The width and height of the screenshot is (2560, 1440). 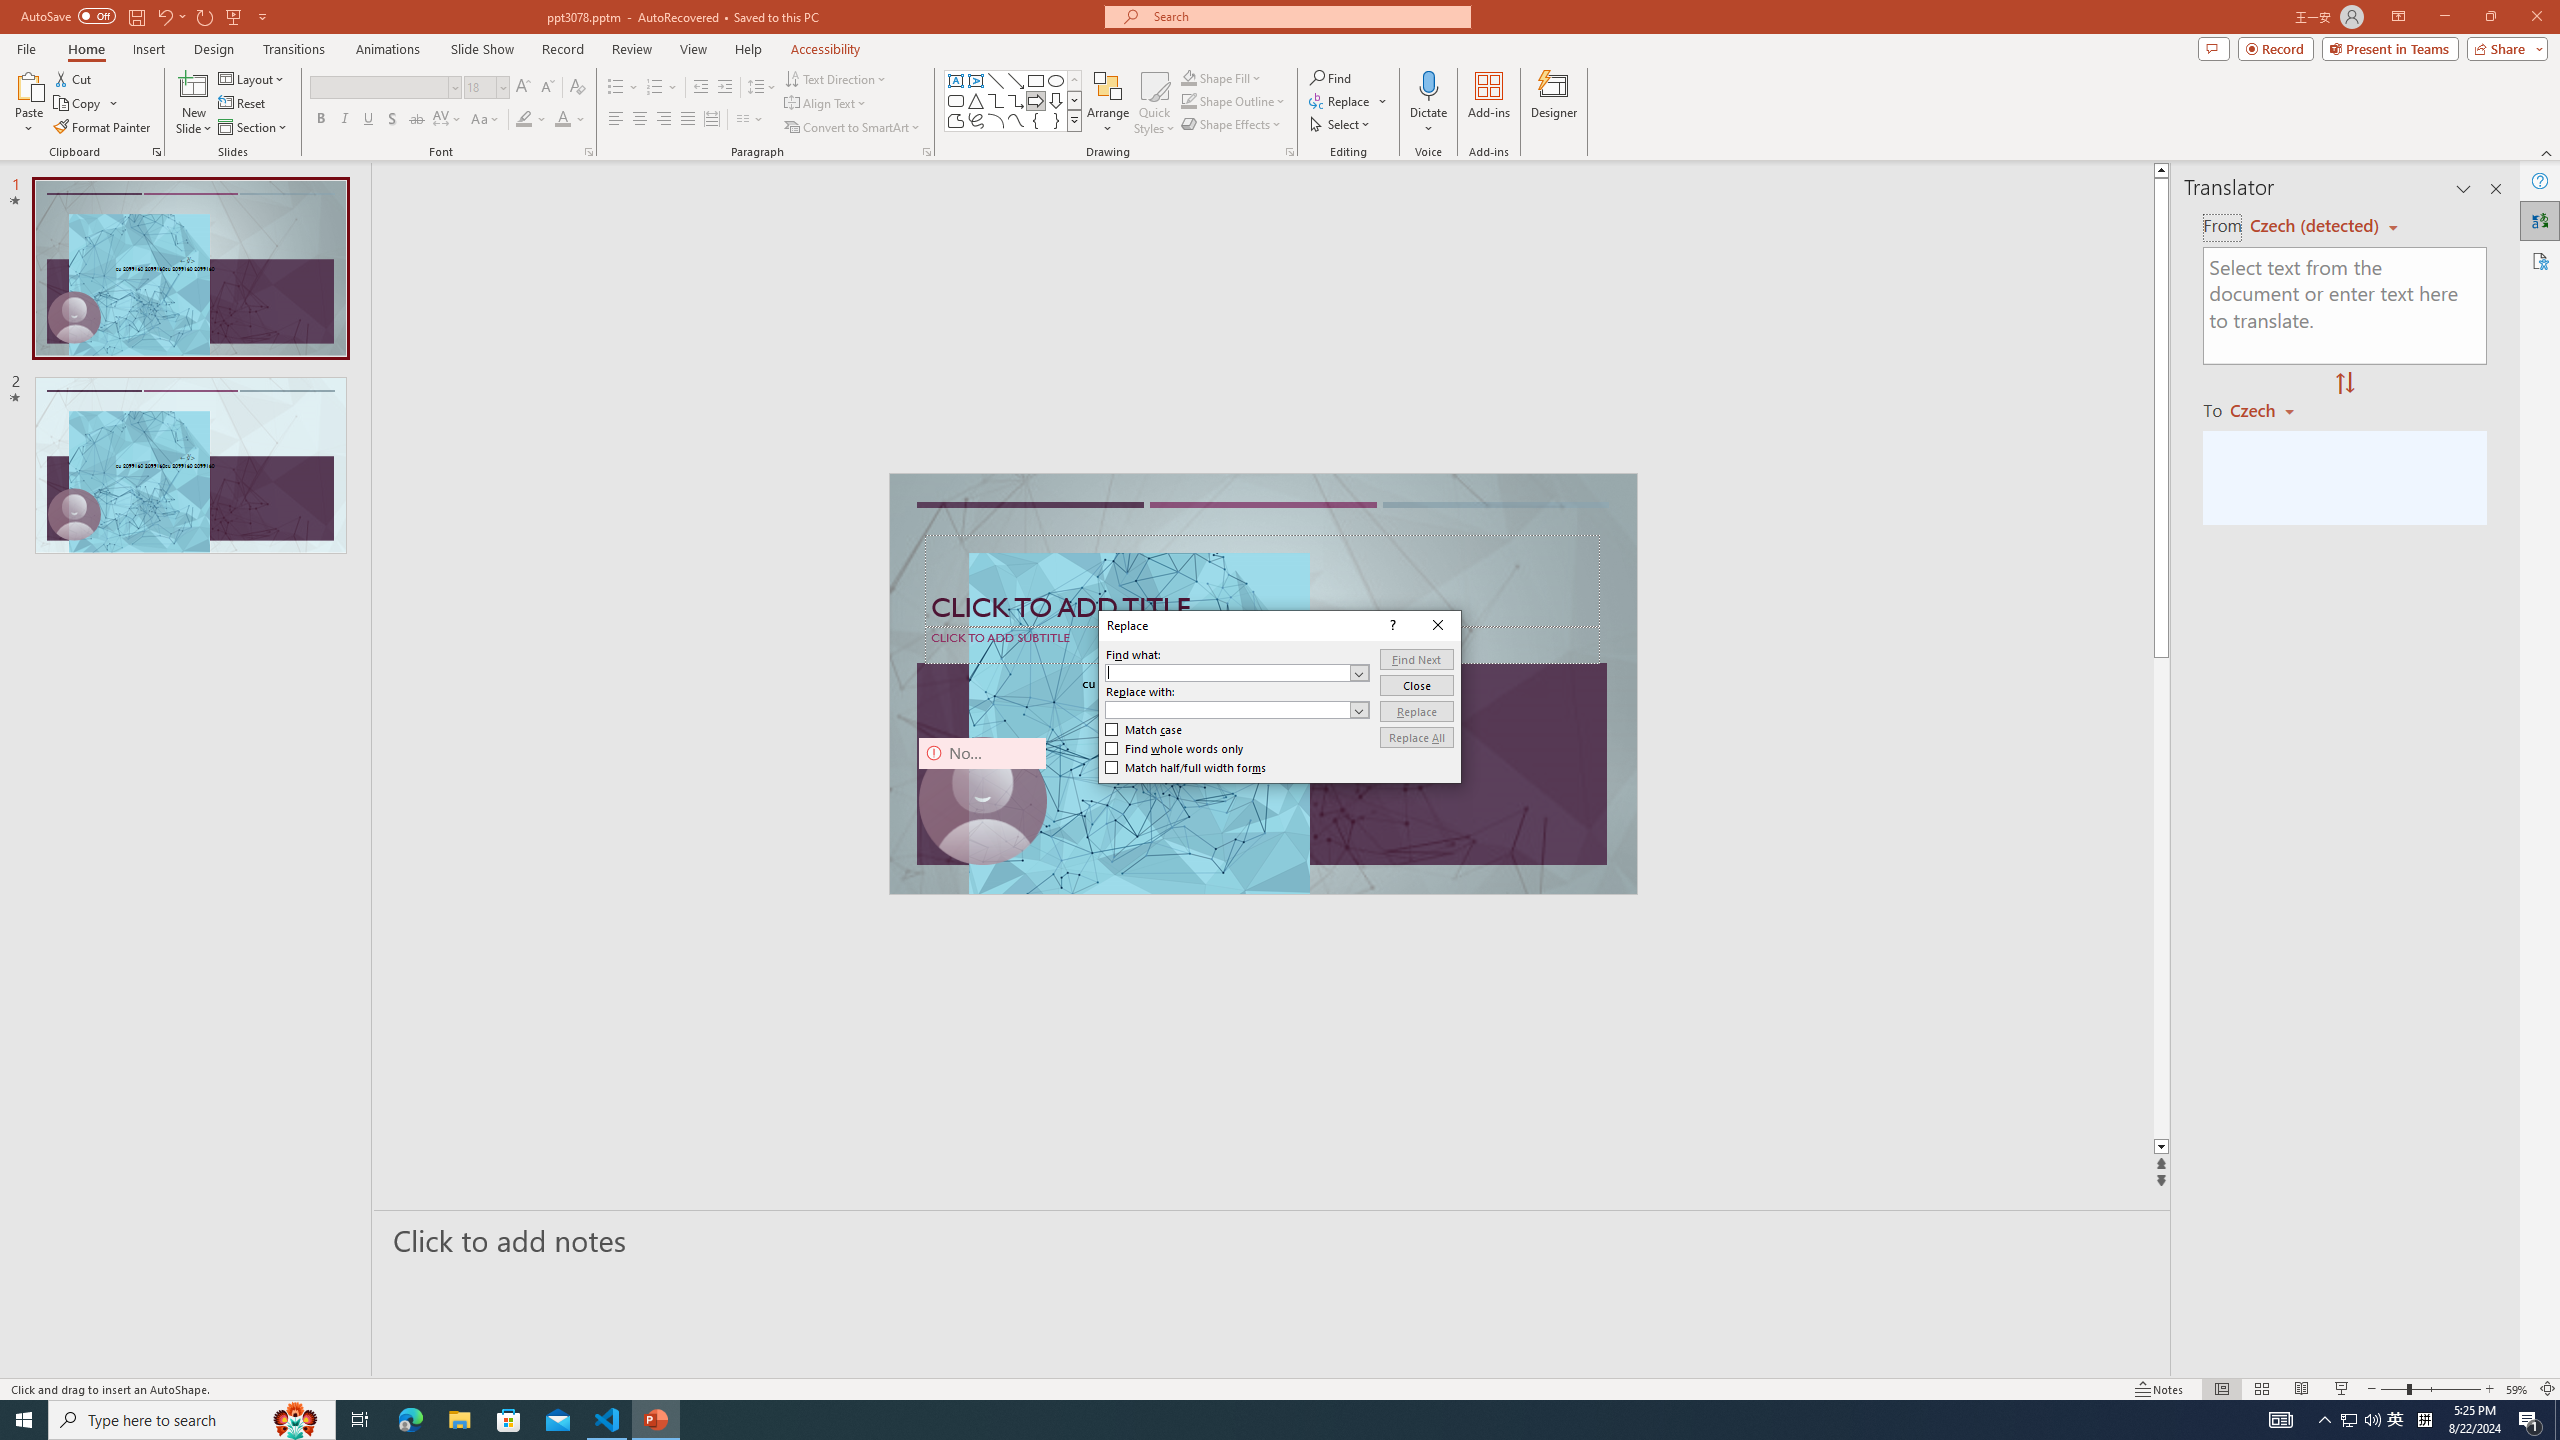 What do you see at coordinates (750, 120) in the screenshot?
I see `Columns` at bounding box center [750, 120].